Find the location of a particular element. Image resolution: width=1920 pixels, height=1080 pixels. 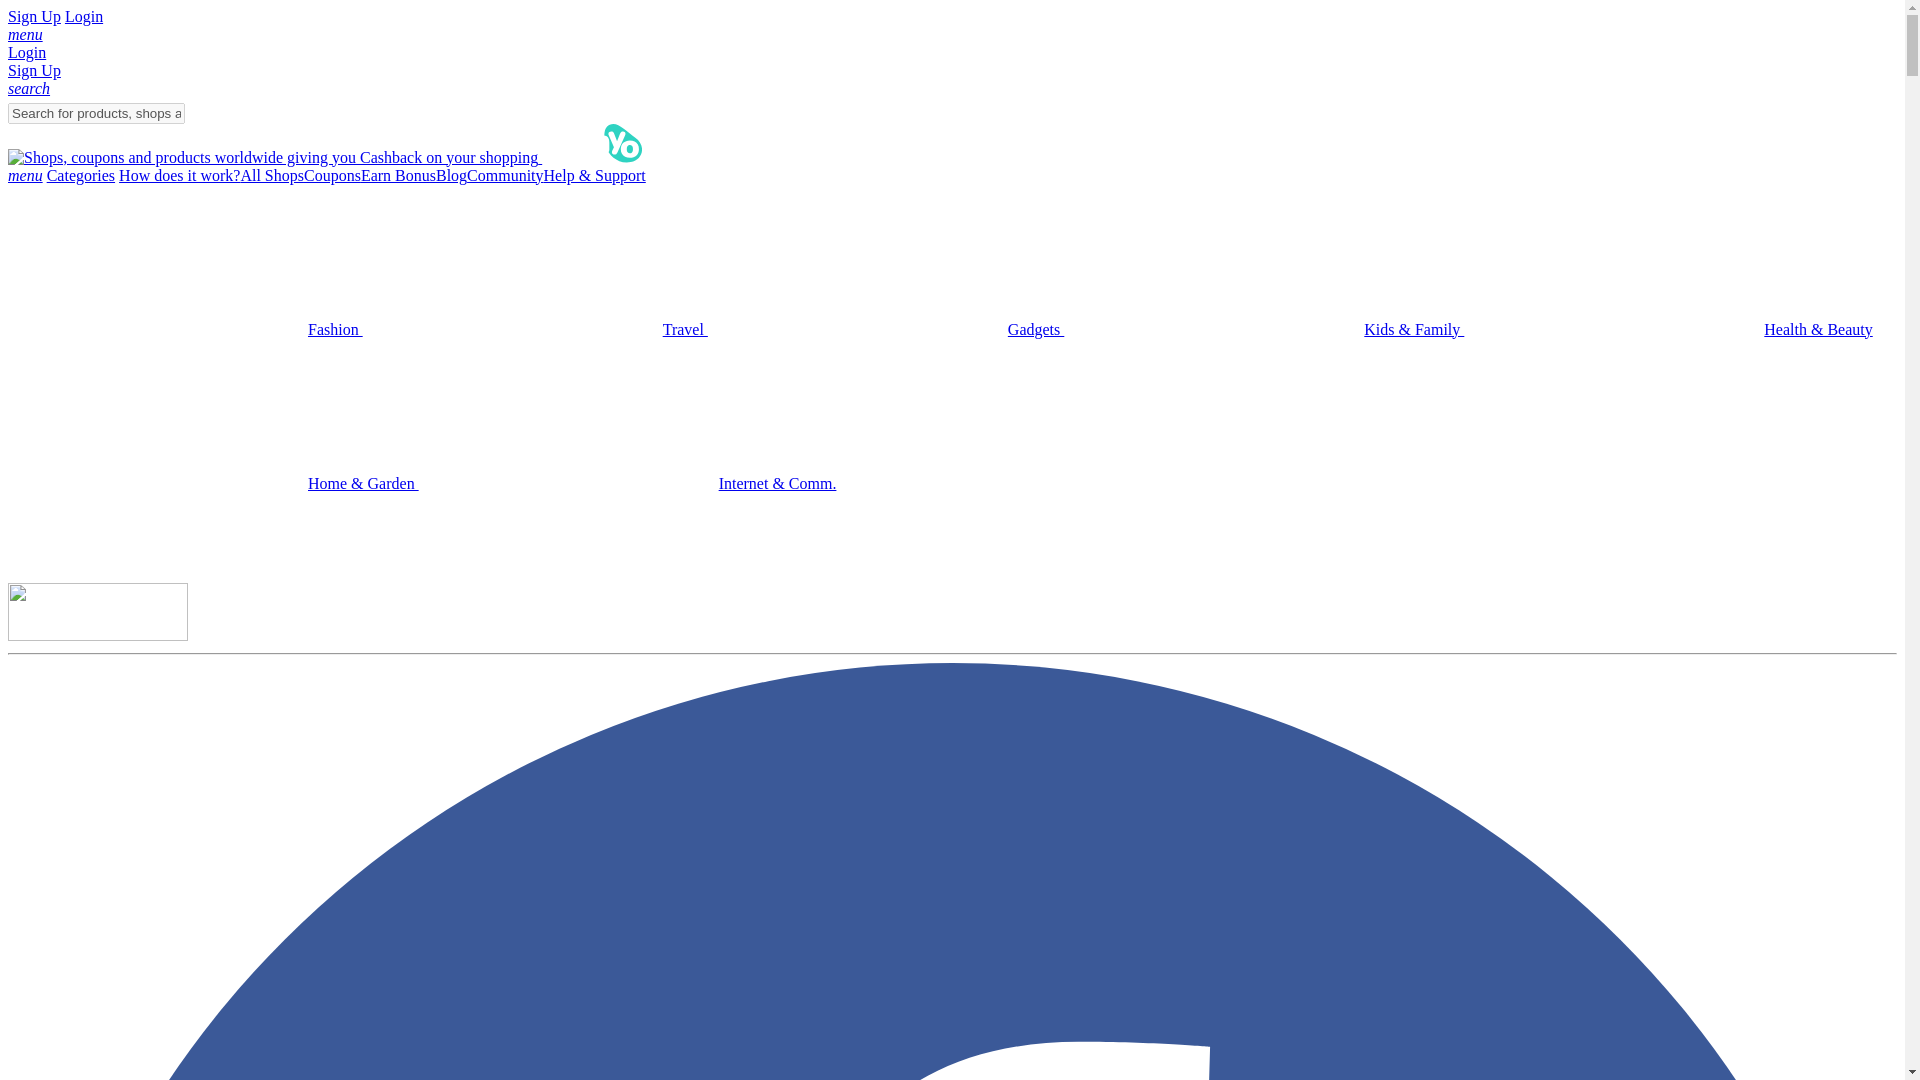

Categories is located at coordinates (80, 175).